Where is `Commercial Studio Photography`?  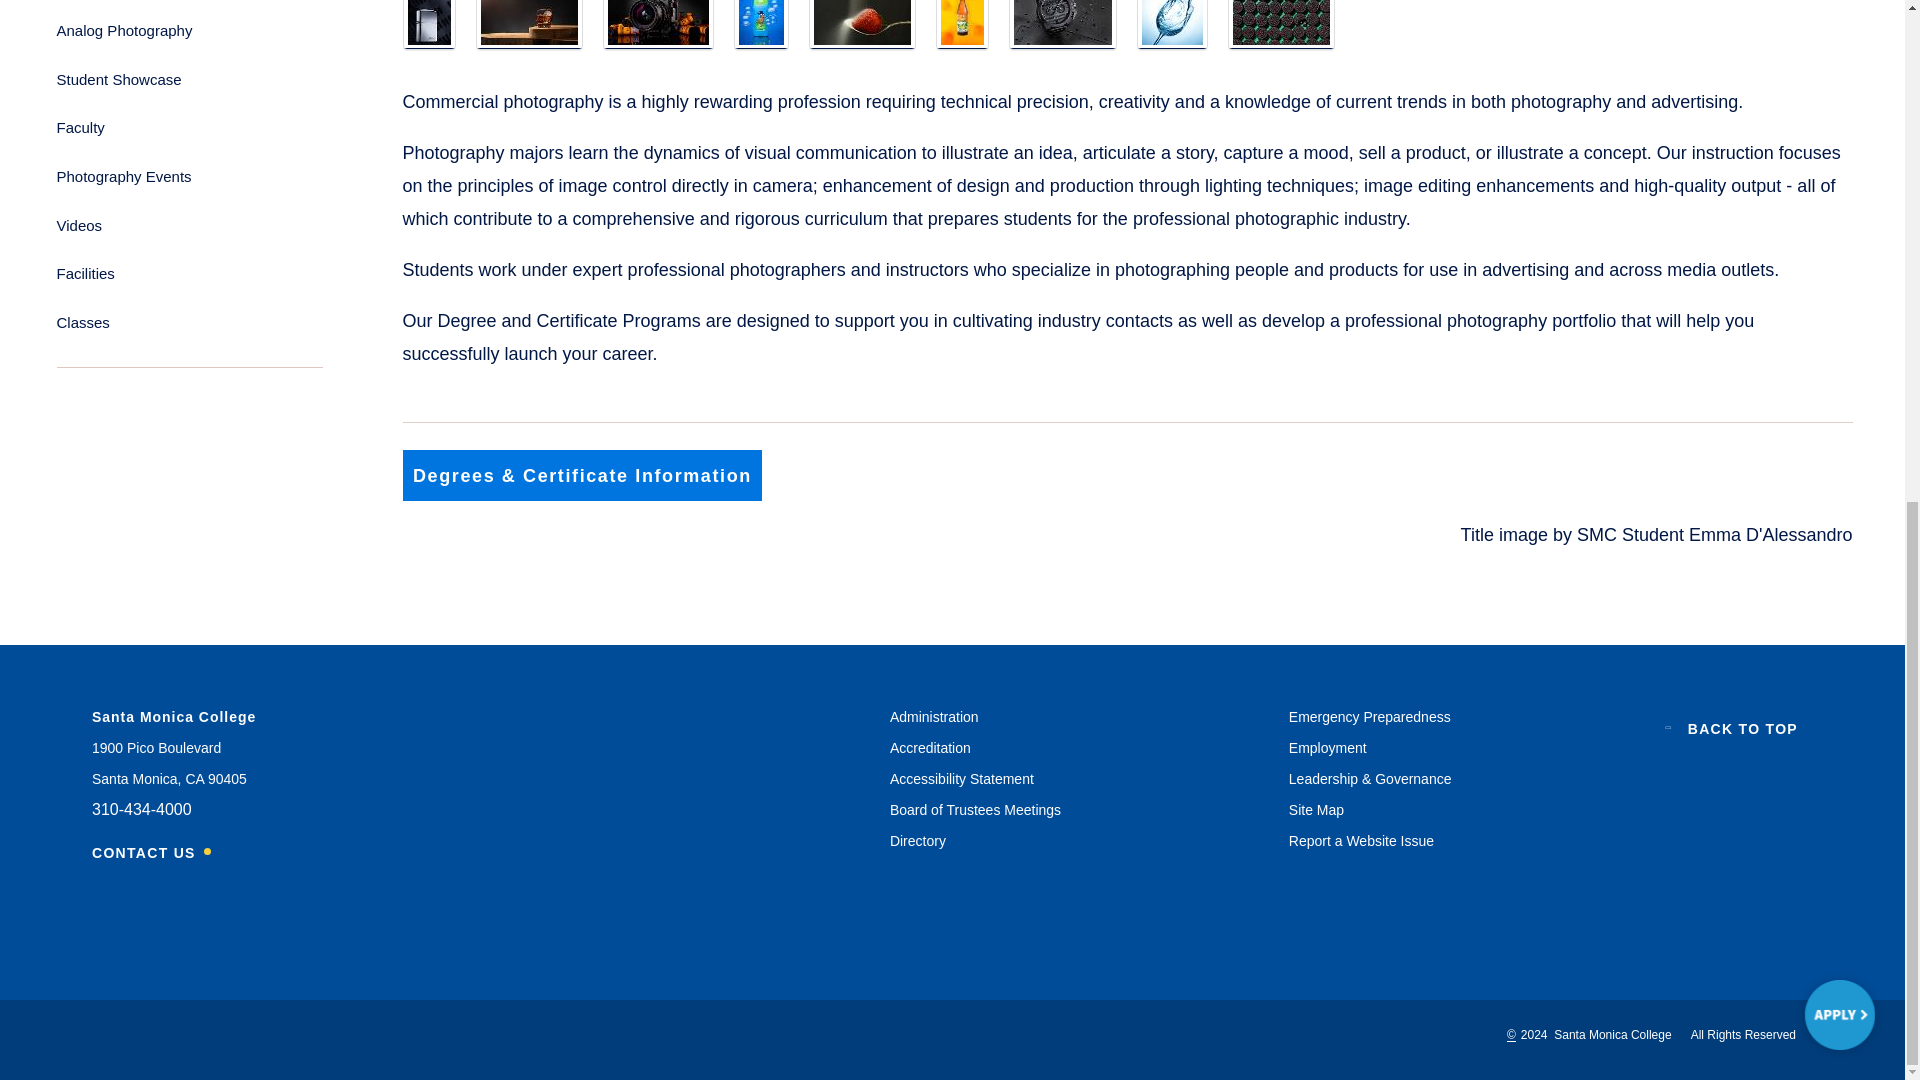 Commercial Studio Photography is located at coordinates (429, 22).